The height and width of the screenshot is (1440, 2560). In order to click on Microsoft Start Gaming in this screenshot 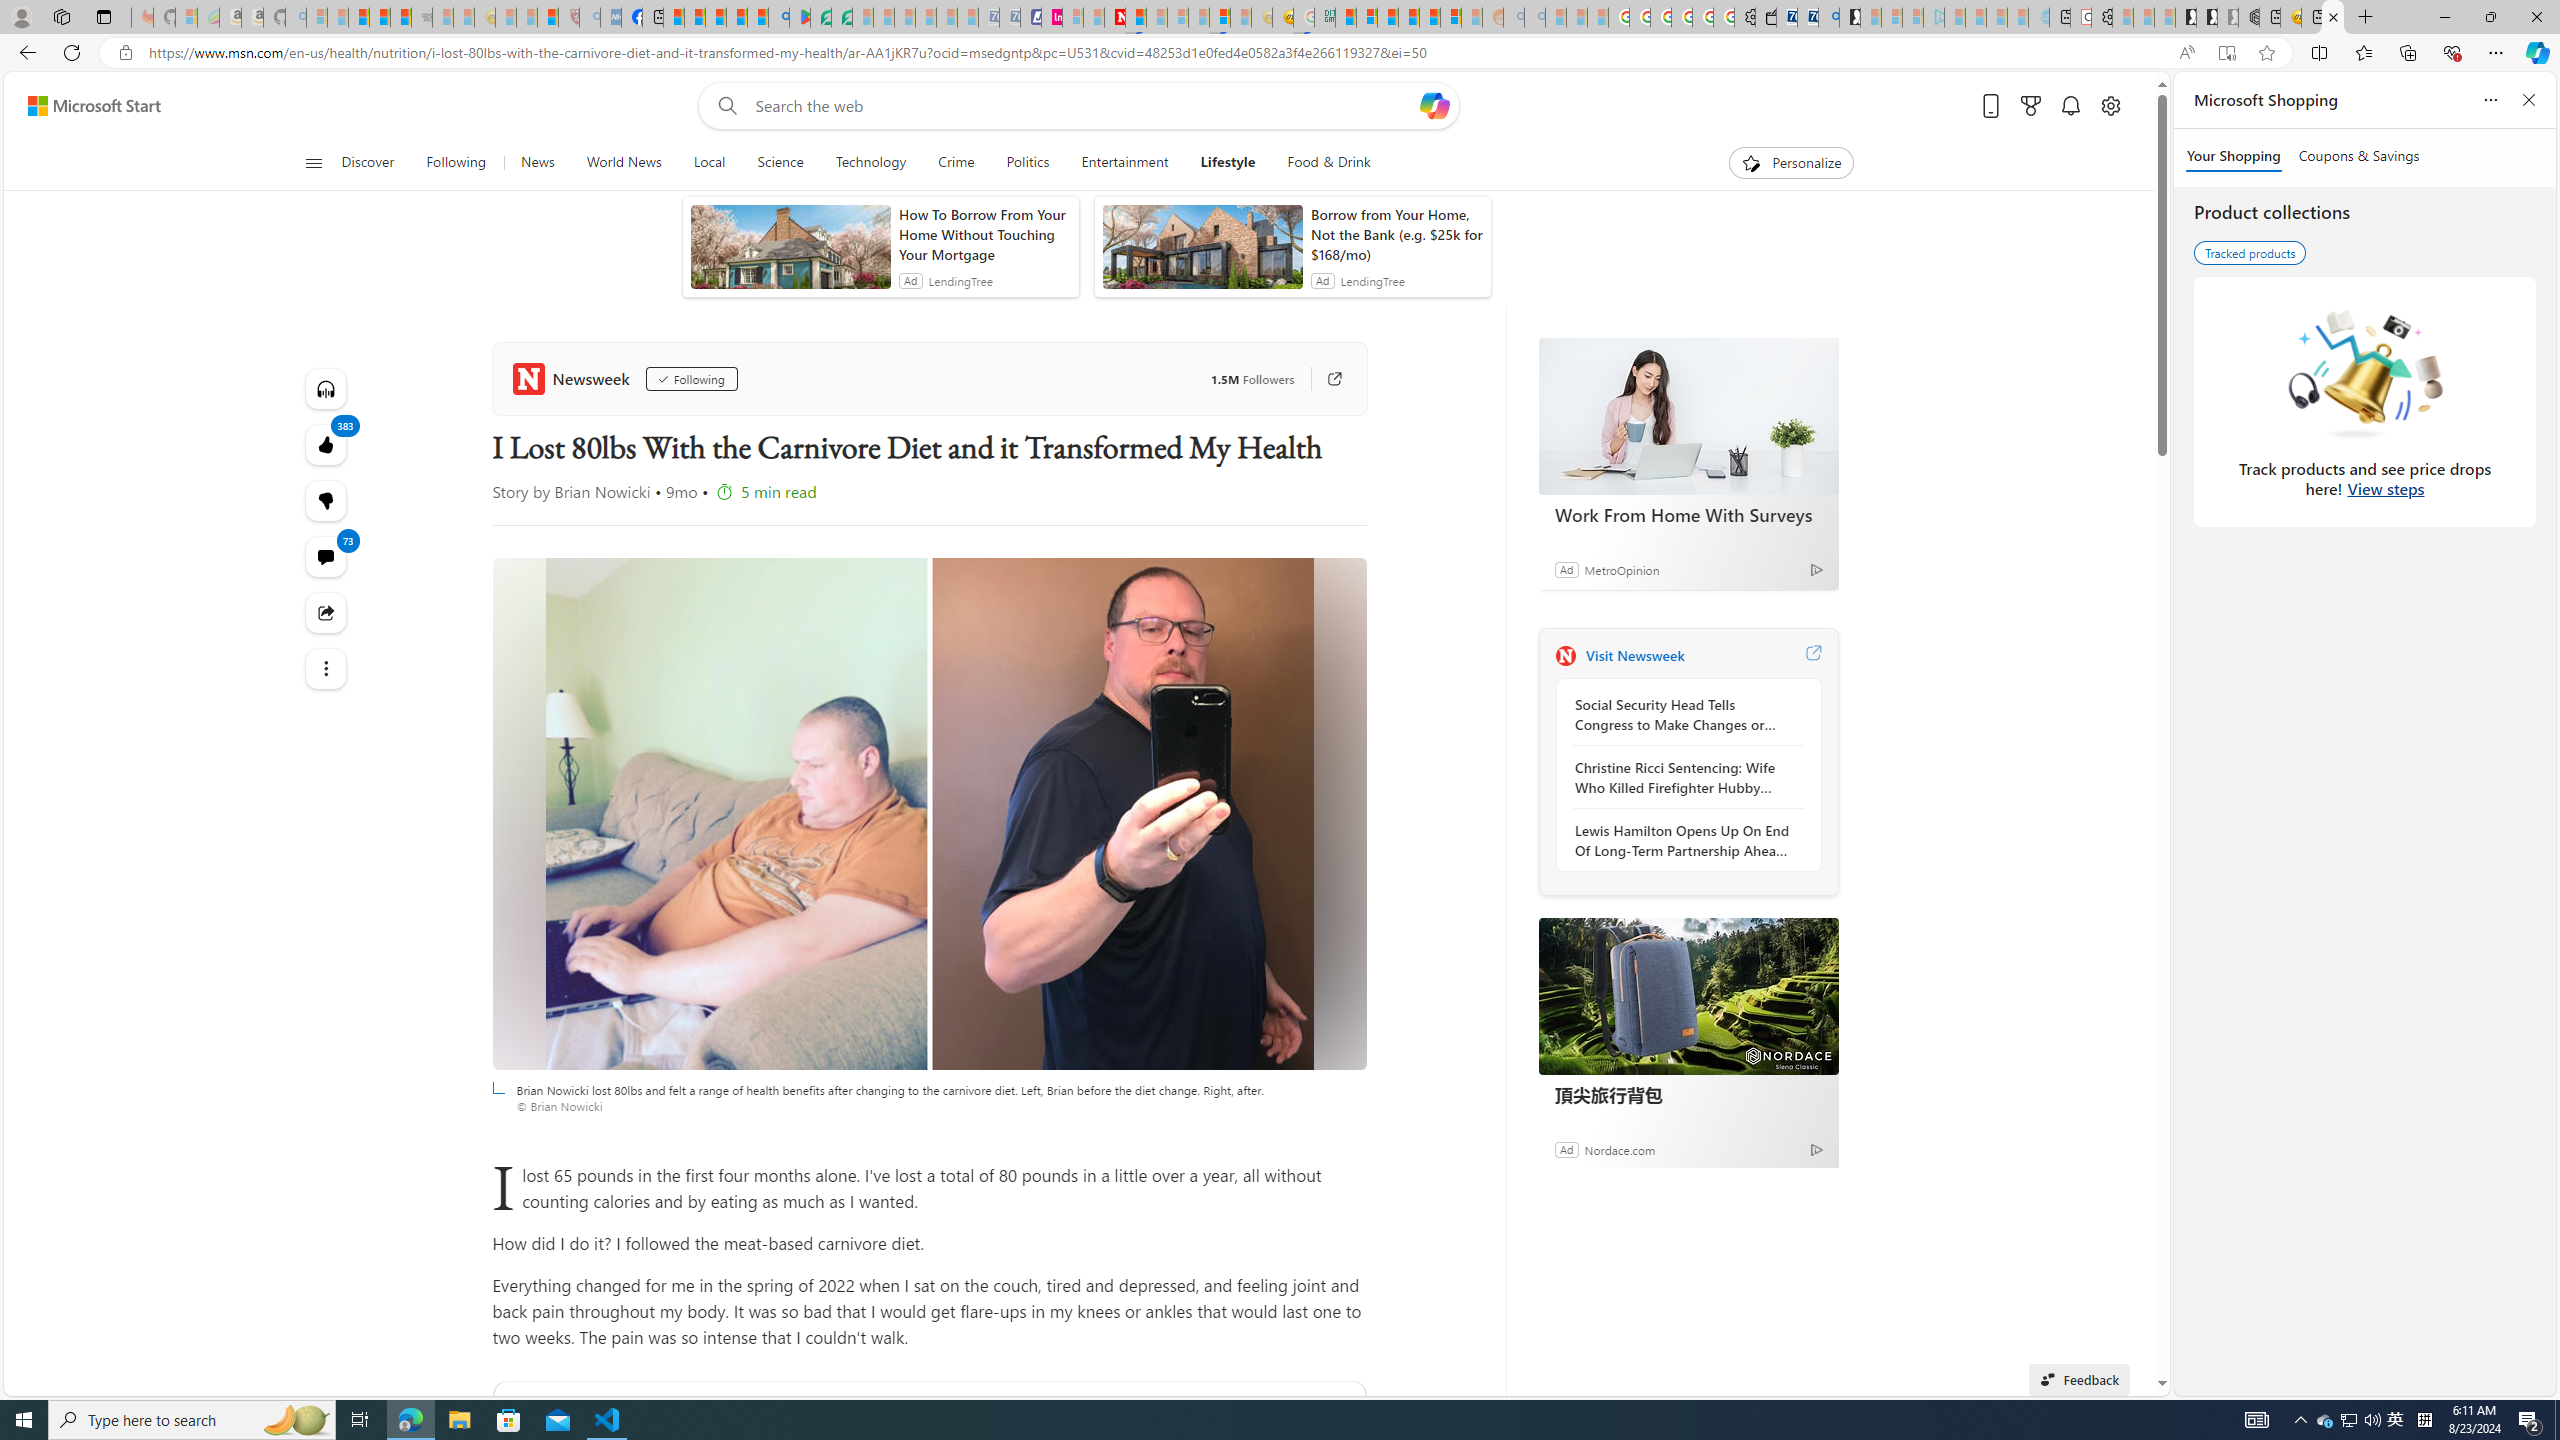, I will do `click(1849, 17)`.